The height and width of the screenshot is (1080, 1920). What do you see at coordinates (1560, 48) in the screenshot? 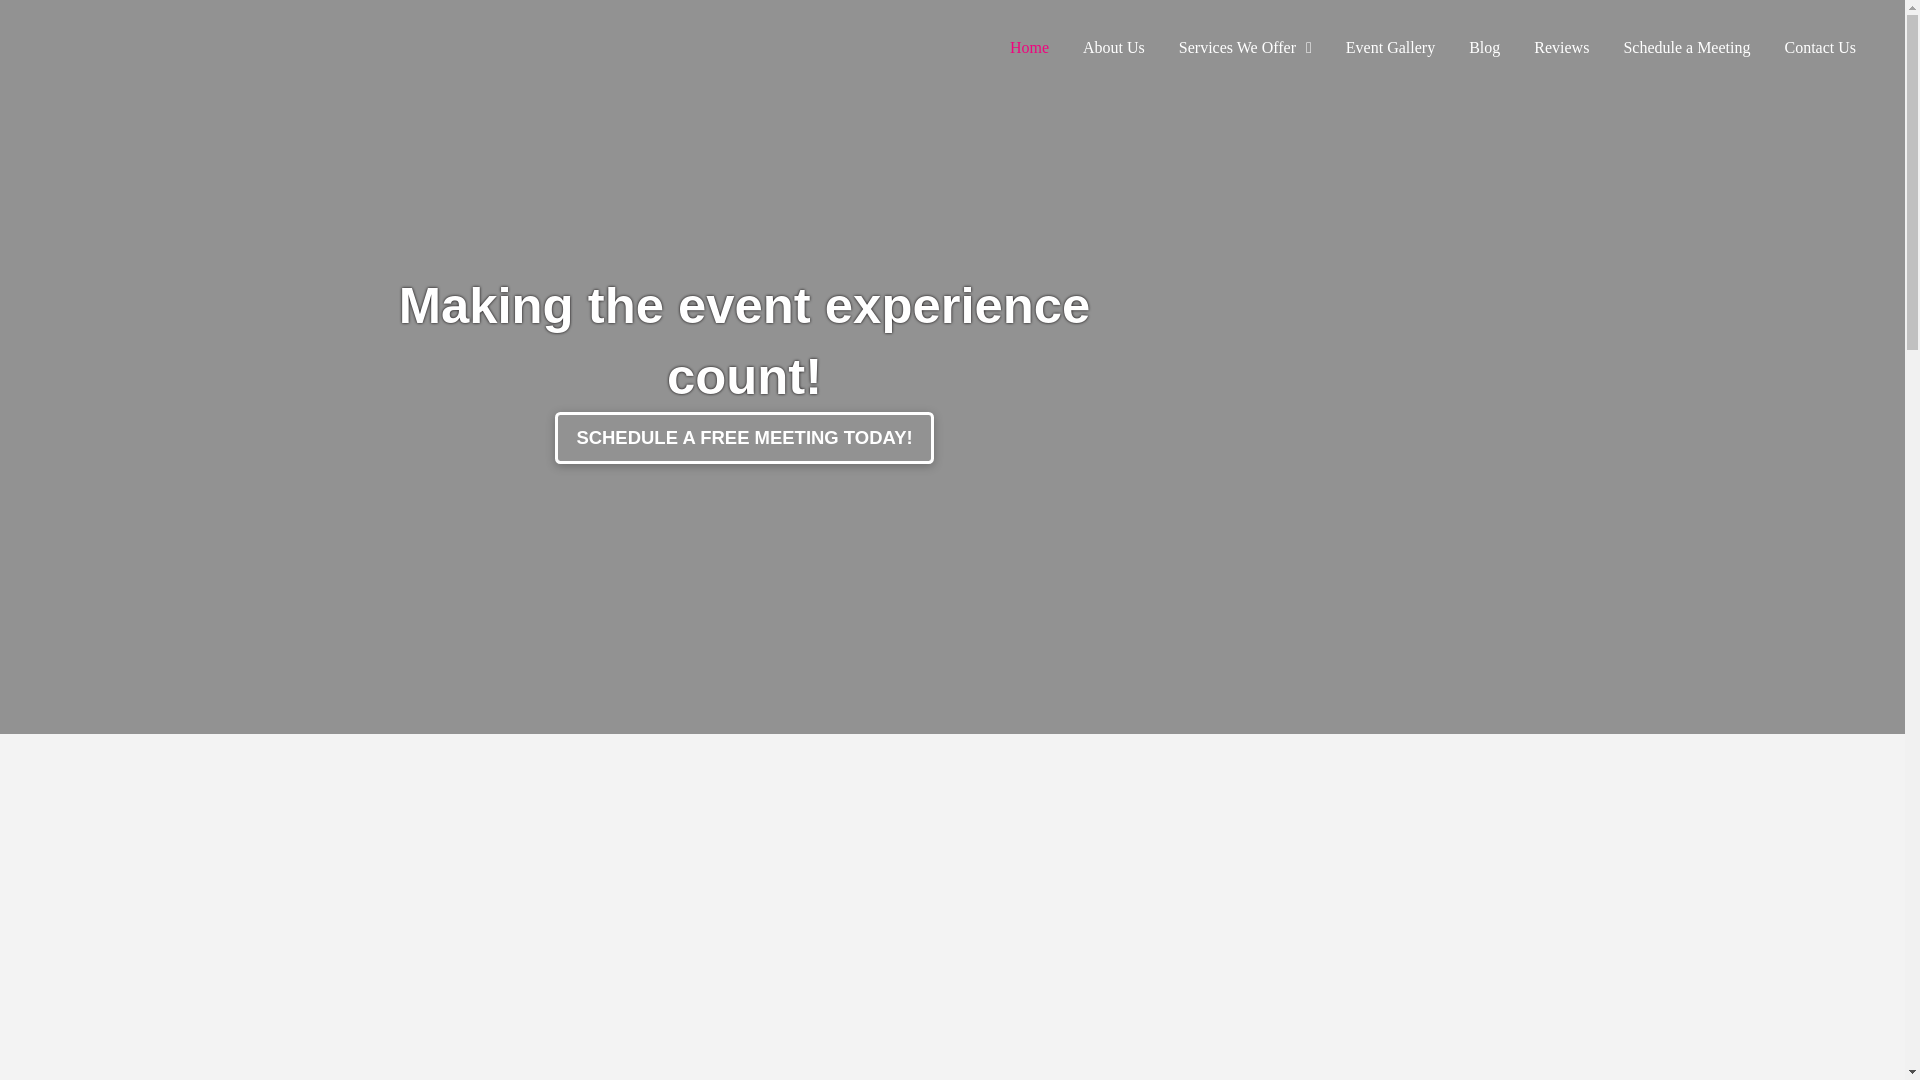
I see `Reviews` at bounding box center [1560, 48].